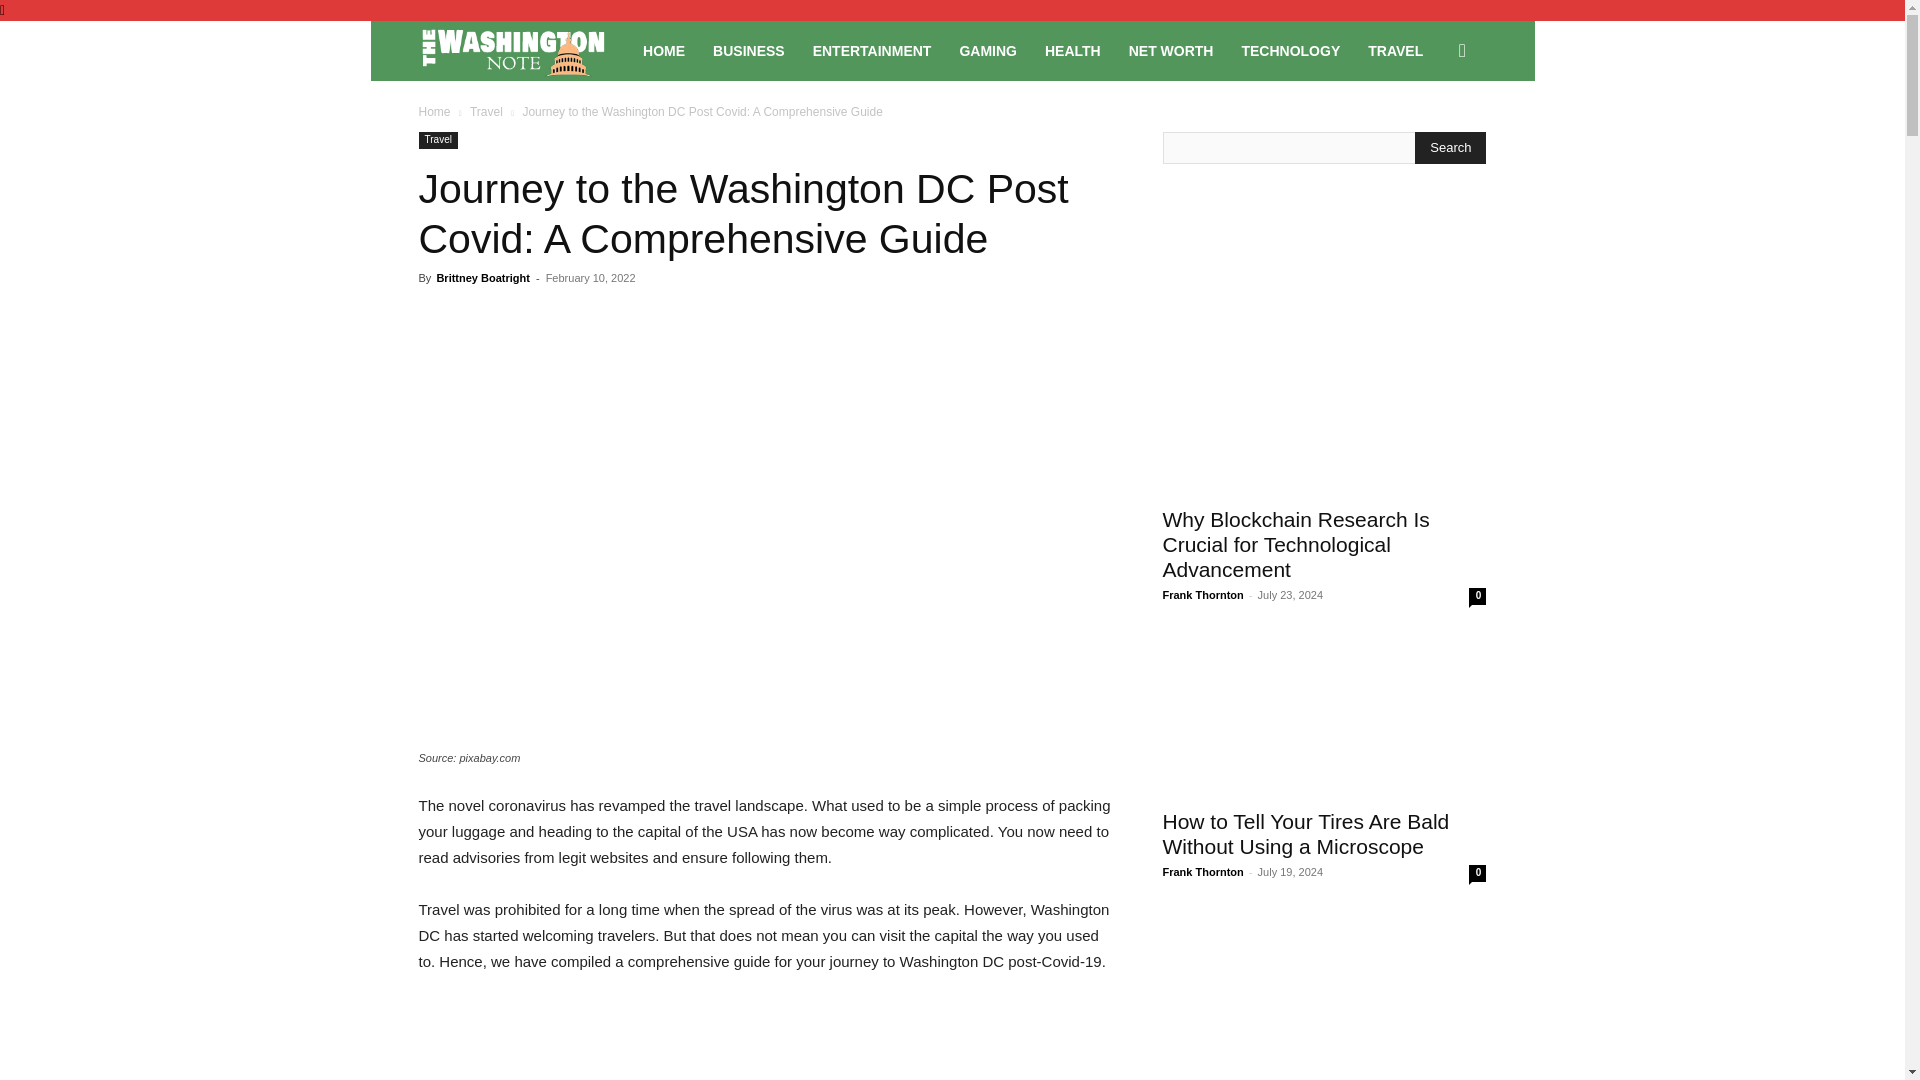 This screenshot has width=1920, height=1080. Describe the element at coordinates (437, 140) in the screenshot. I see `Travel` at that location.